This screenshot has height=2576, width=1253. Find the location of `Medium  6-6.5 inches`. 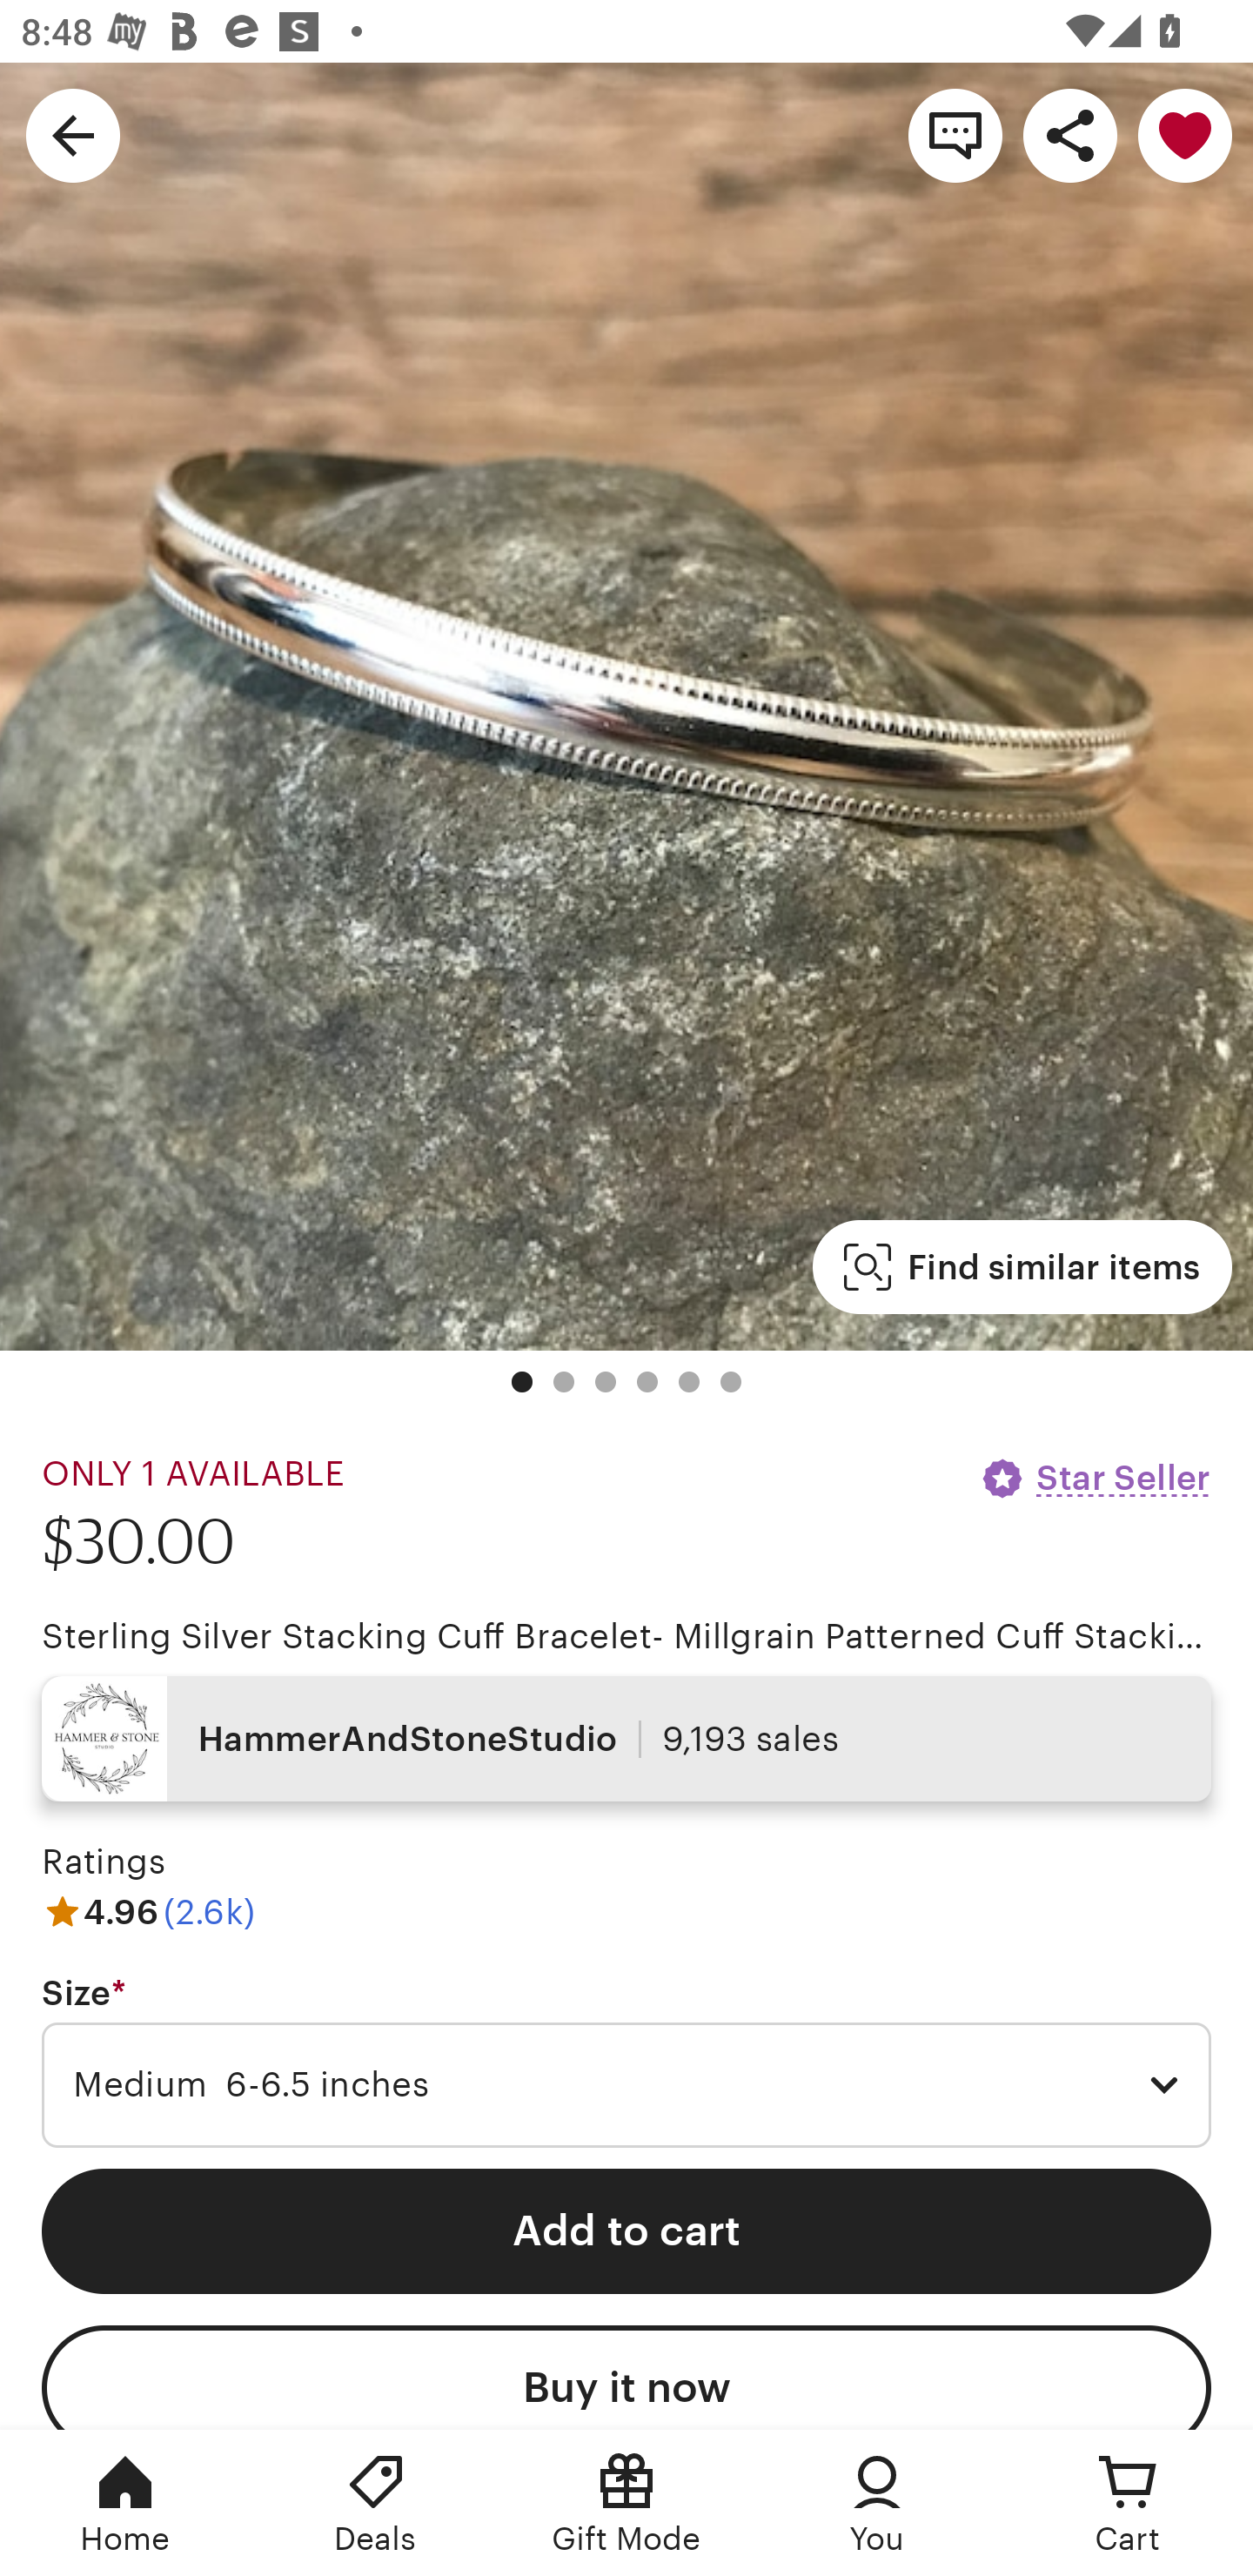

Medium  6-6.5 inches is located at coordinates (626, 2085).